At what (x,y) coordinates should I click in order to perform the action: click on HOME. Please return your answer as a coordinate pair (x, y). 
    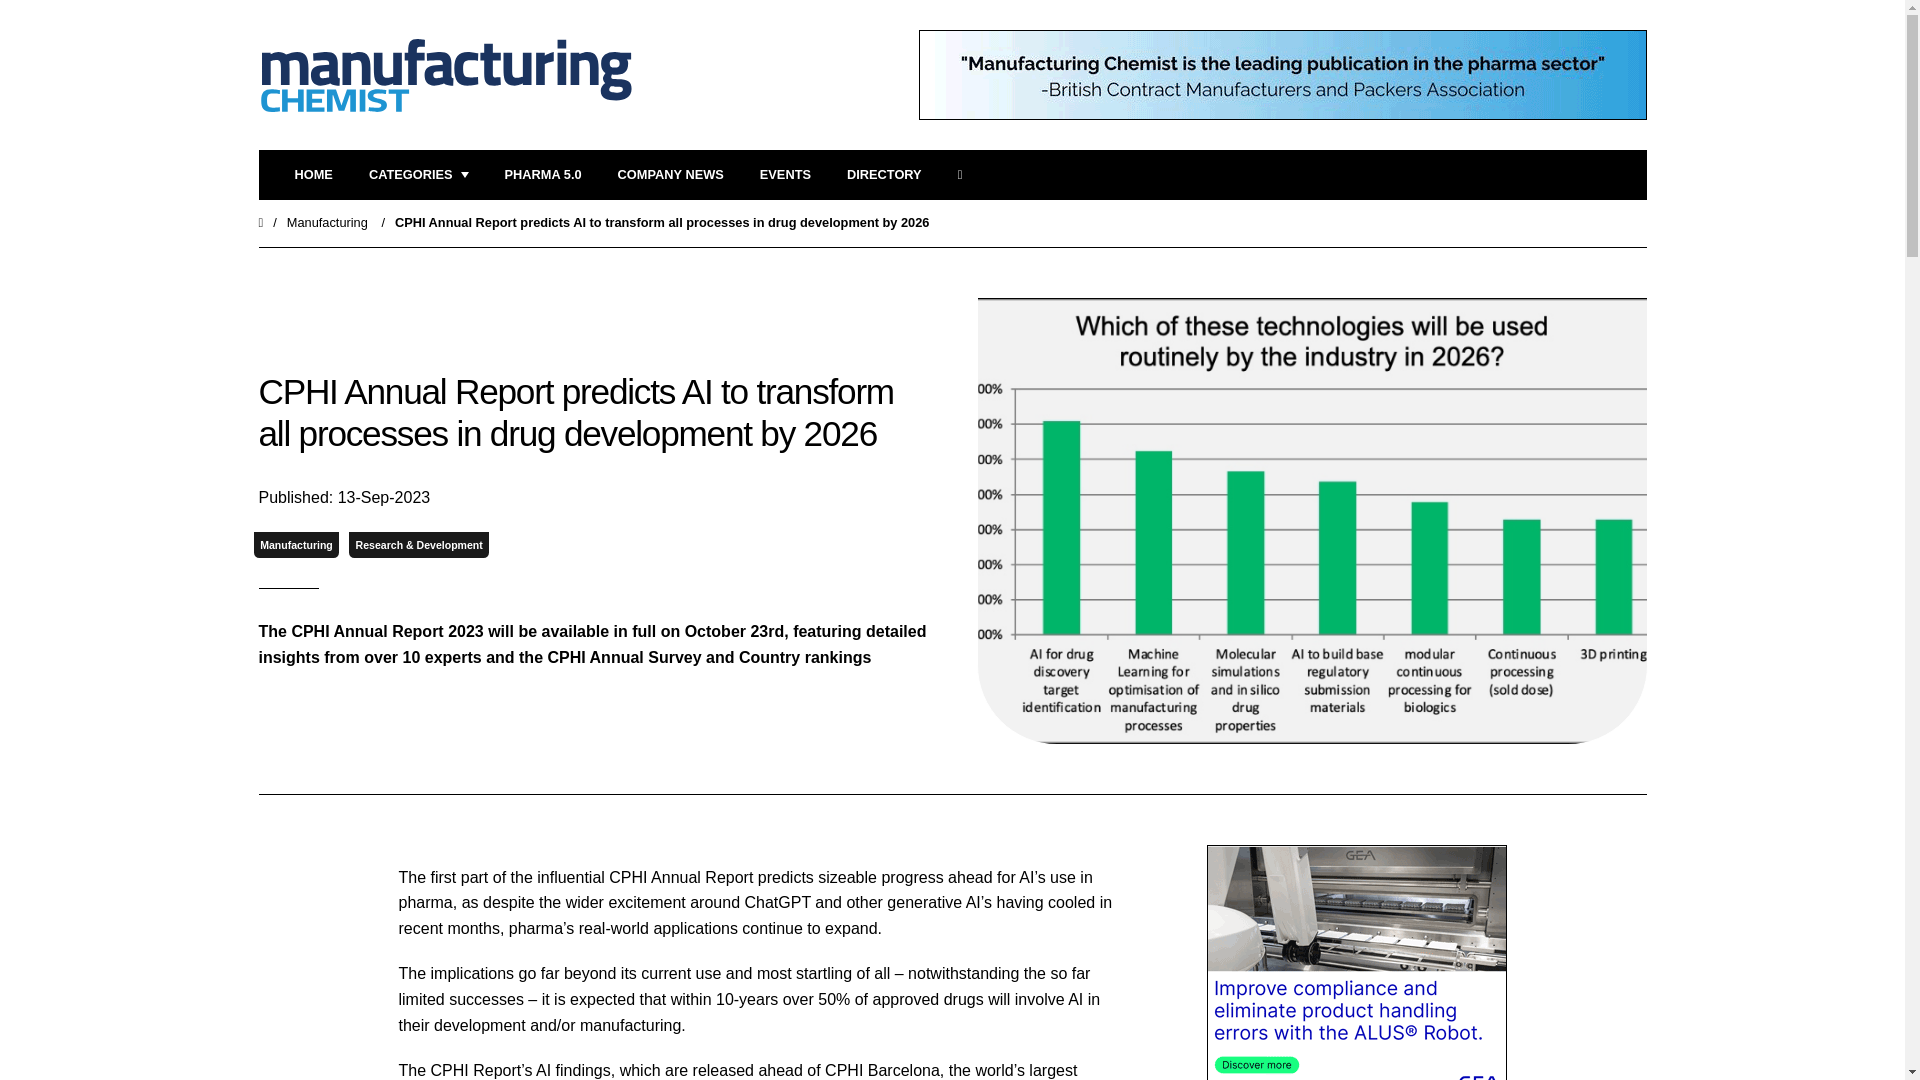
    Looking at the image, I should click on (312, 175).